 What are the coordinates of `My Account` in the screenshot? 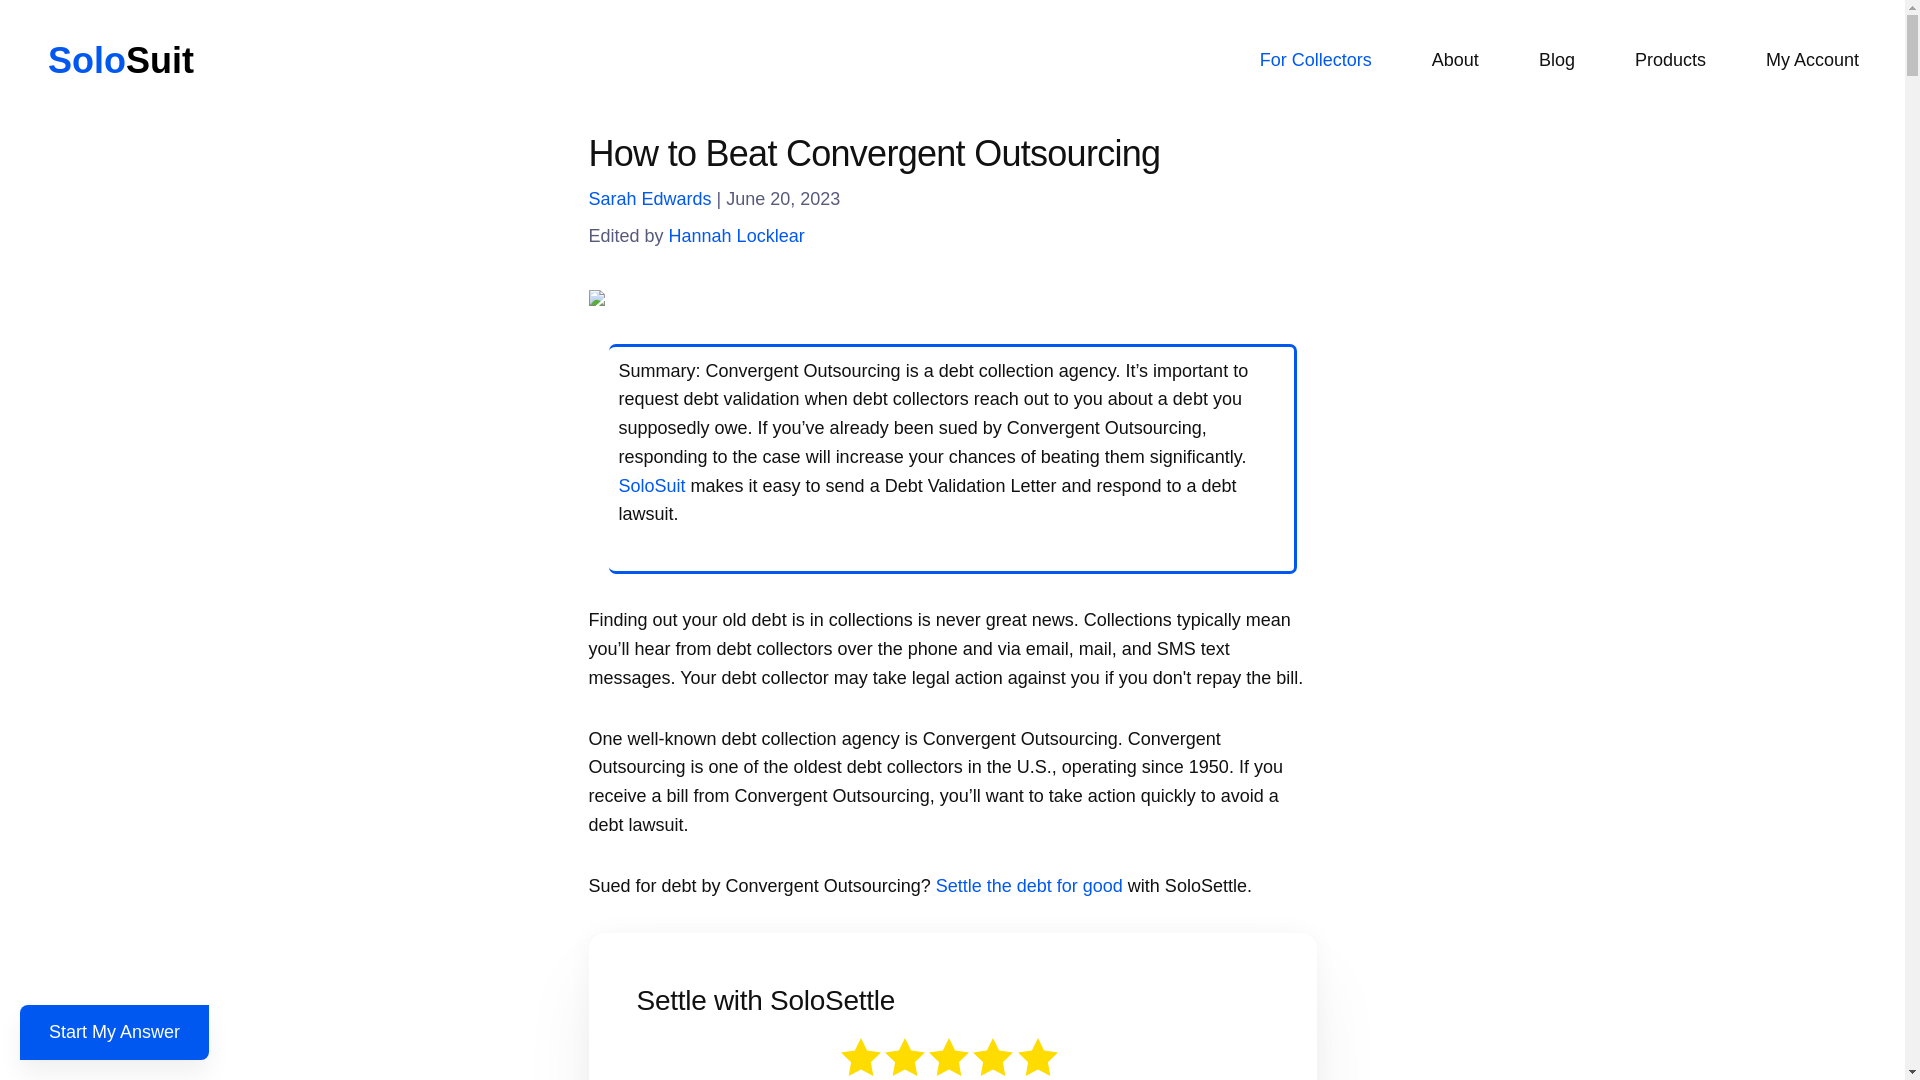 It's located at (1812, 60).